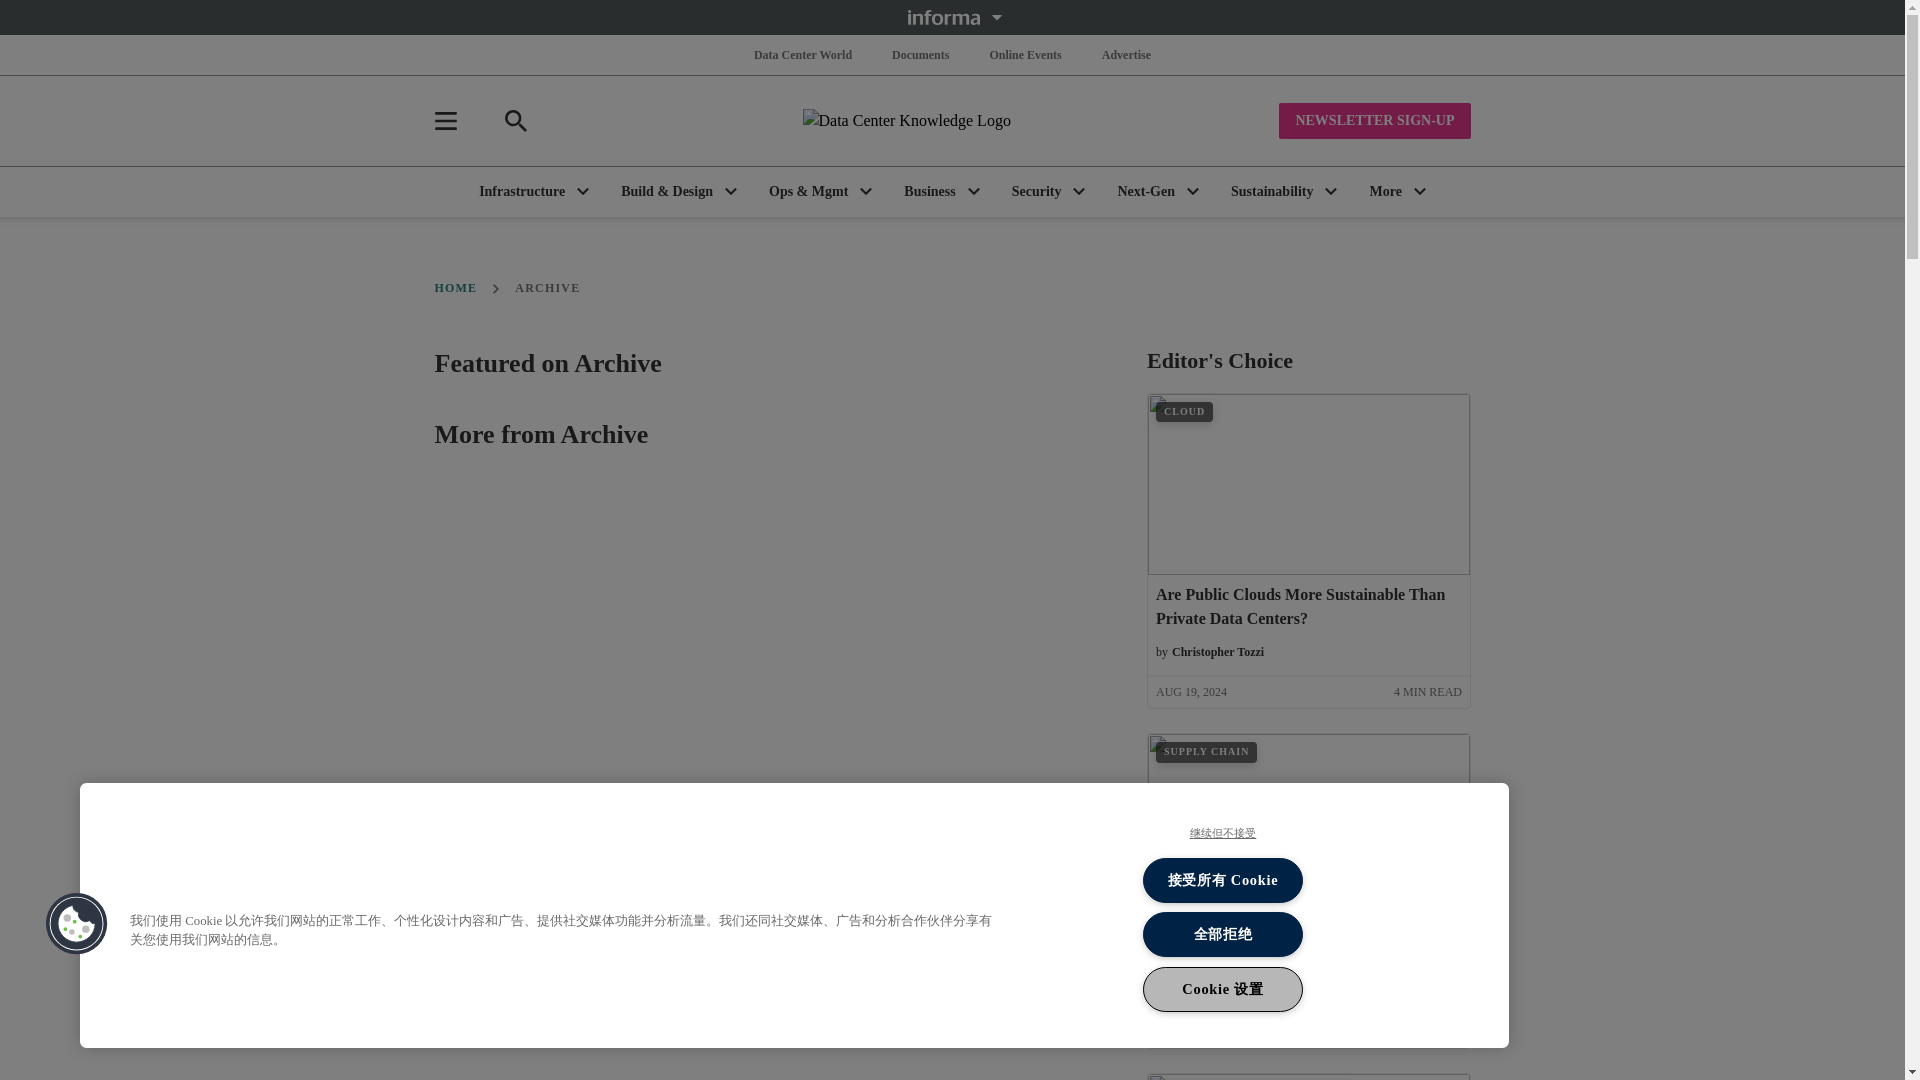 The width and height of the screenshot is (1920, 1080). What do you see at coordinates (76, 924) in the screenshot?
I see `Cookies Button` at bounding box center [76, 924].